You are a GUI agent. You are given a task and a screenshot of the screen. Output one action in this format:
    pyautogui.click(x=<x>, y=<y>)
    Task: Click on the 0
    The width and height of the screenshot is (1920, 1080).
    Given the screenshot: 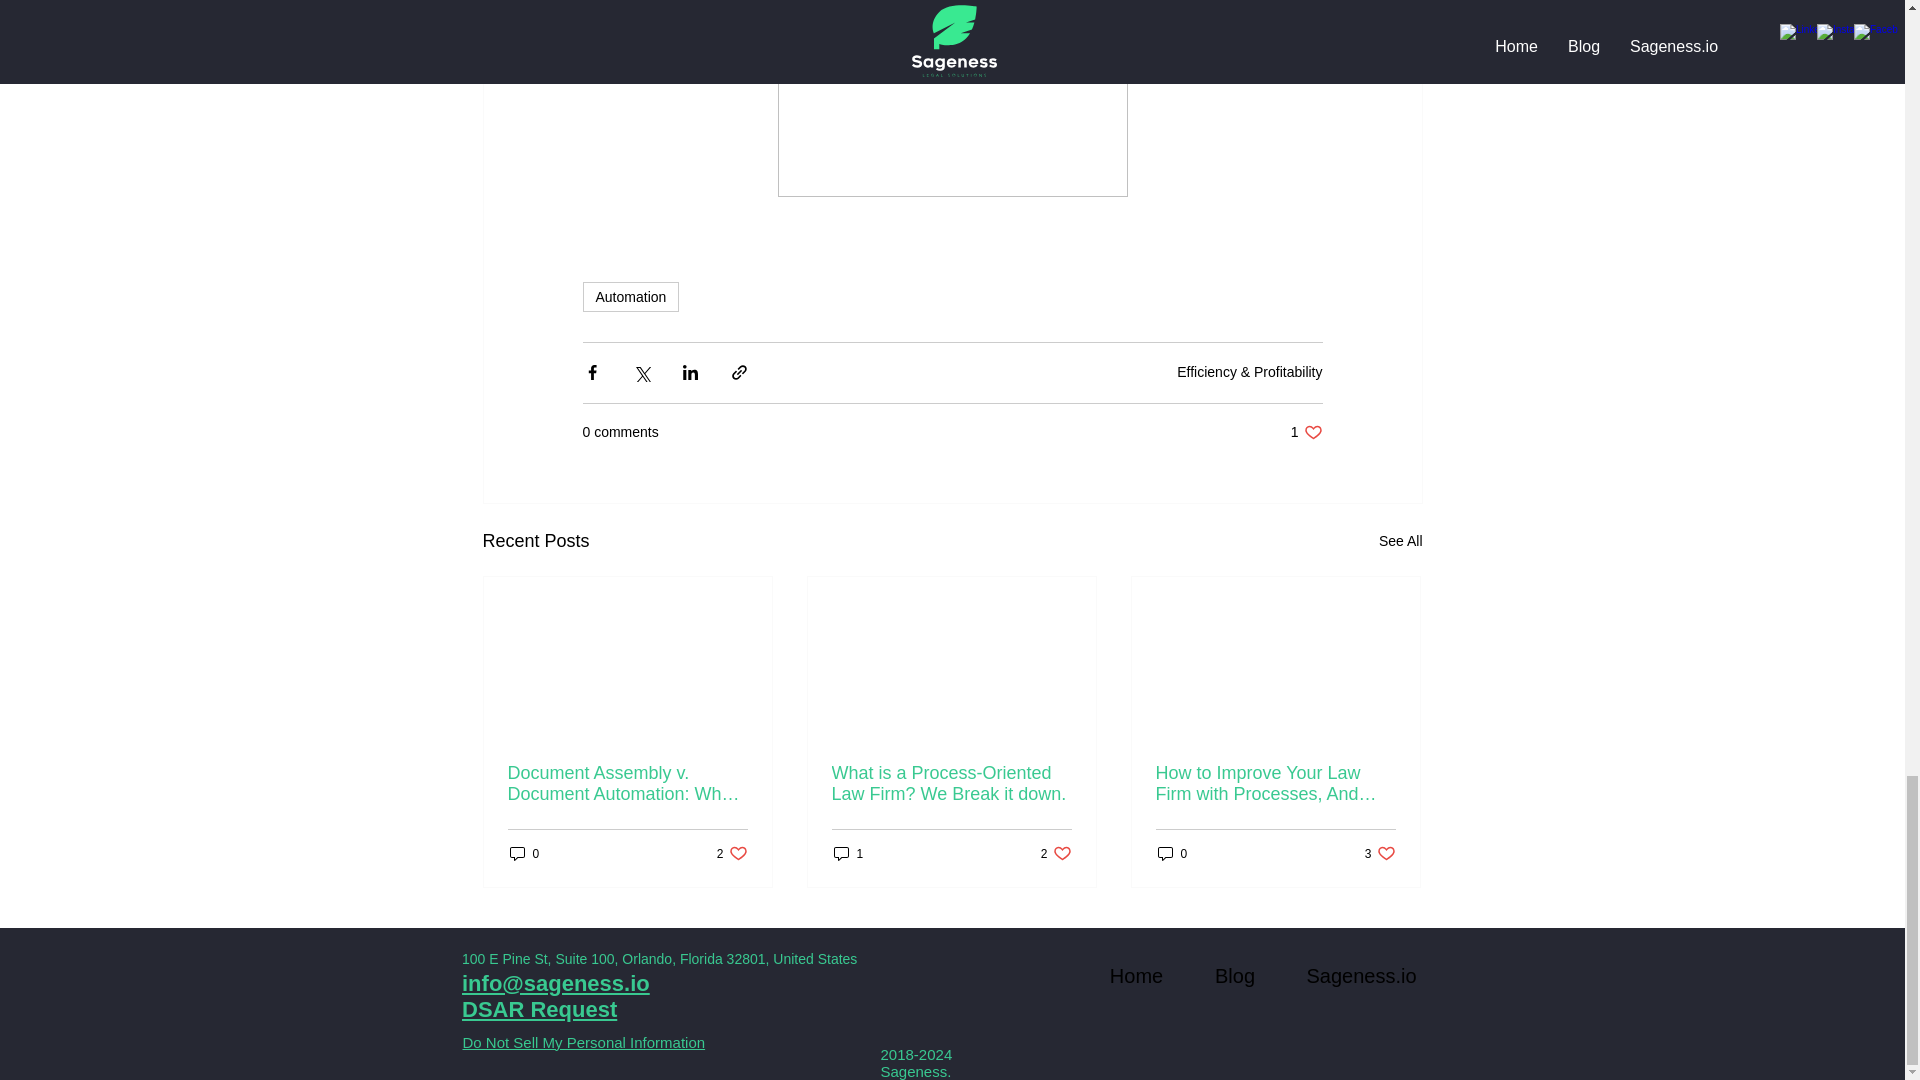 What is the action you would take?
    pyautogui.click(x=524, y=852)
    